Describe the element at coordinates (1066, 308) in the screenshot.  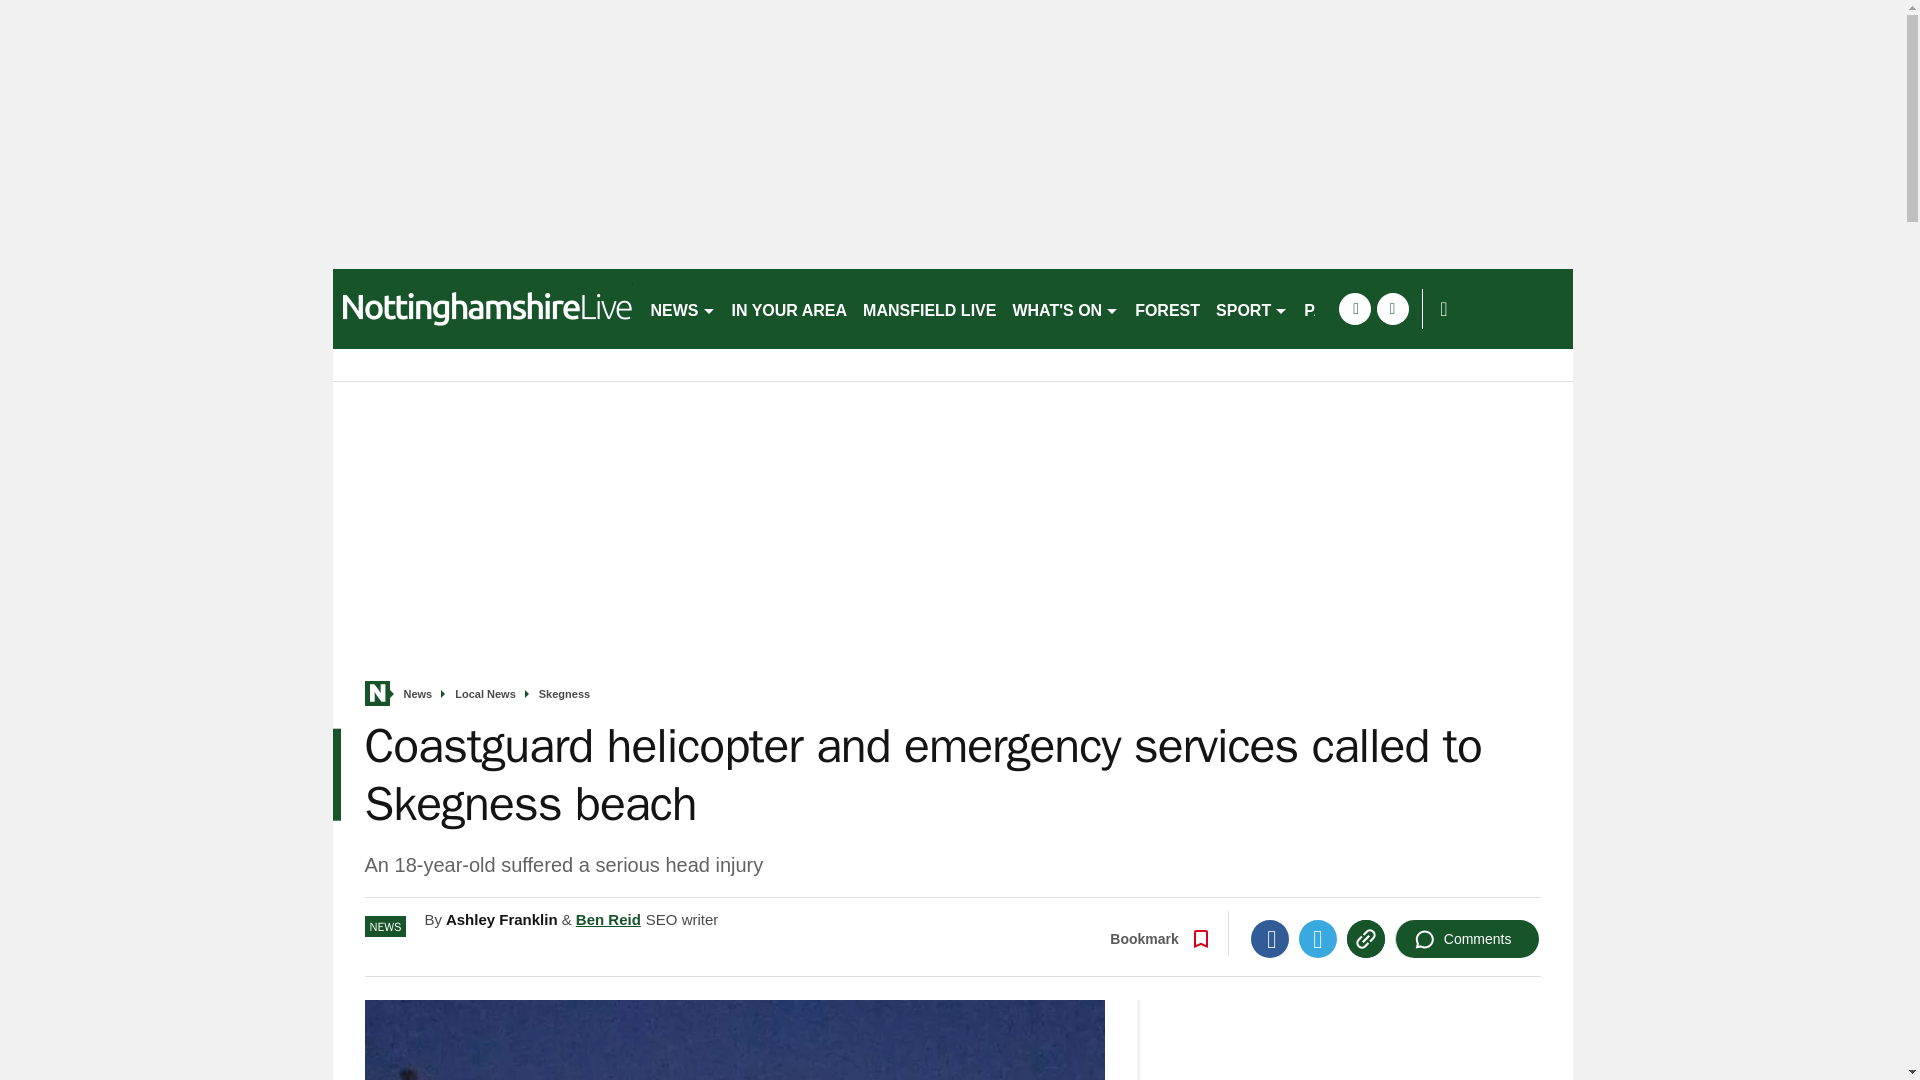
I see `WHAT'S ON` at that location.